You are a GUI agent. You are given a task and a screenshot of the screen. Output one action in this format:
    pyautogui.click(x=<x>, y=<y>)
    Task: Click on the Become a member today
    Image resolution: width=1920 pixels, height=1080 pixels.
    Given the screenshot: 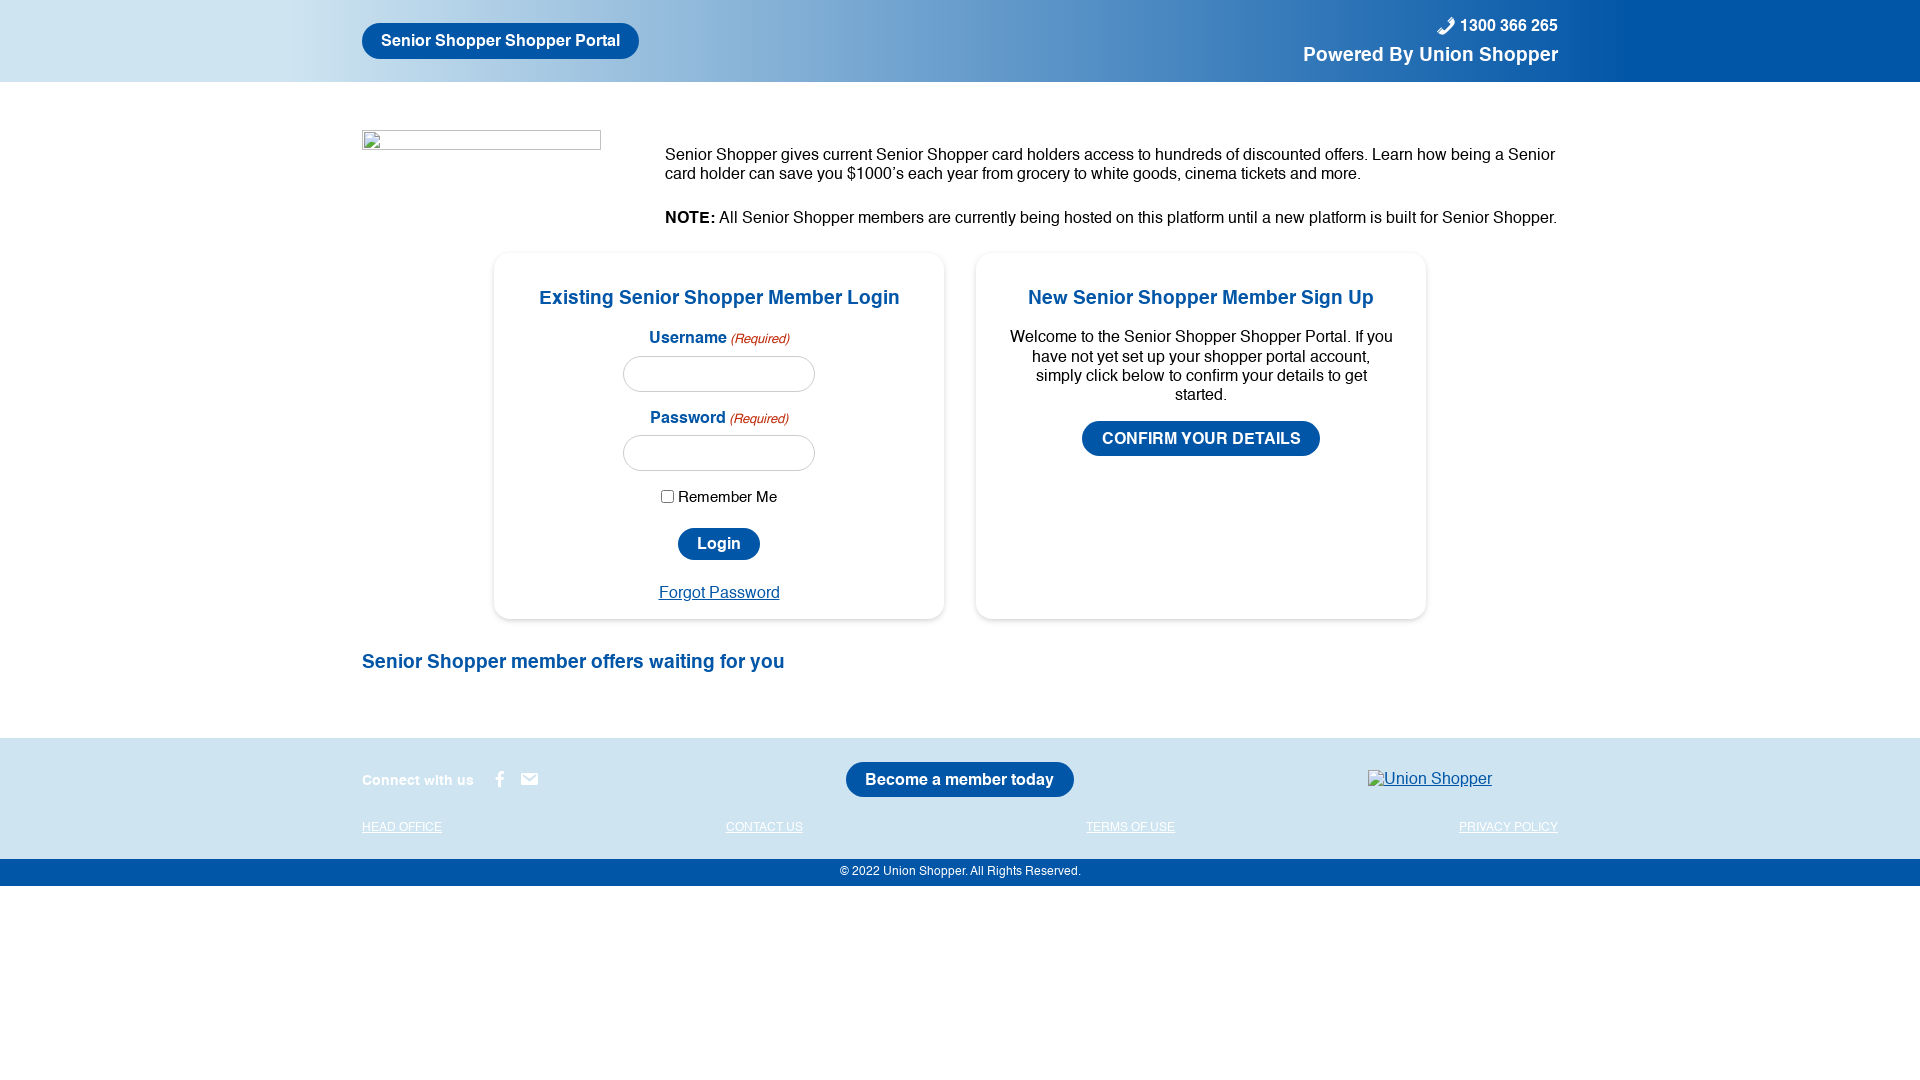 What is the action you would take?
    pyautogui.click(x=960, y=780)
    